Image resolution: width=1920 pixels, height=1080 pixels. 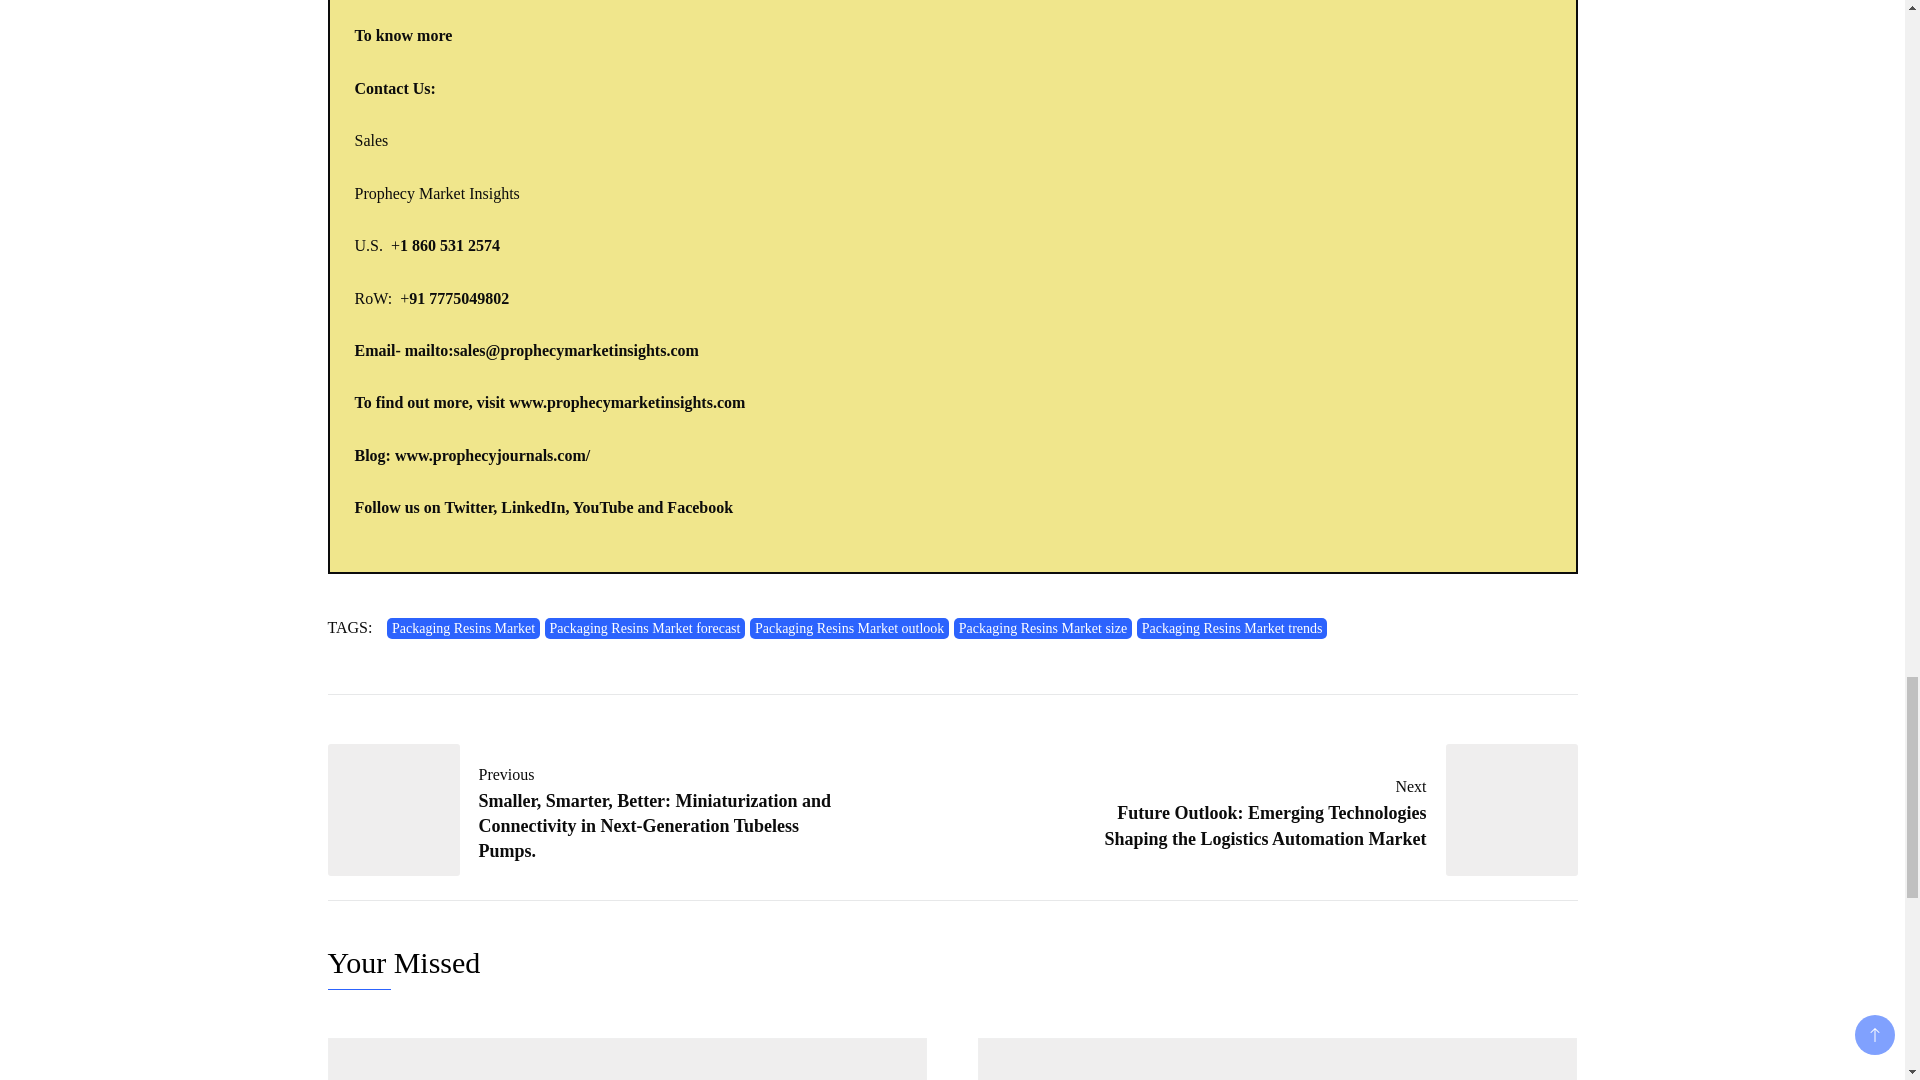 What do you see at coordinates (532, 507) in the screenshot?
I see `LinkedIn` at bounding box center [532, 507].